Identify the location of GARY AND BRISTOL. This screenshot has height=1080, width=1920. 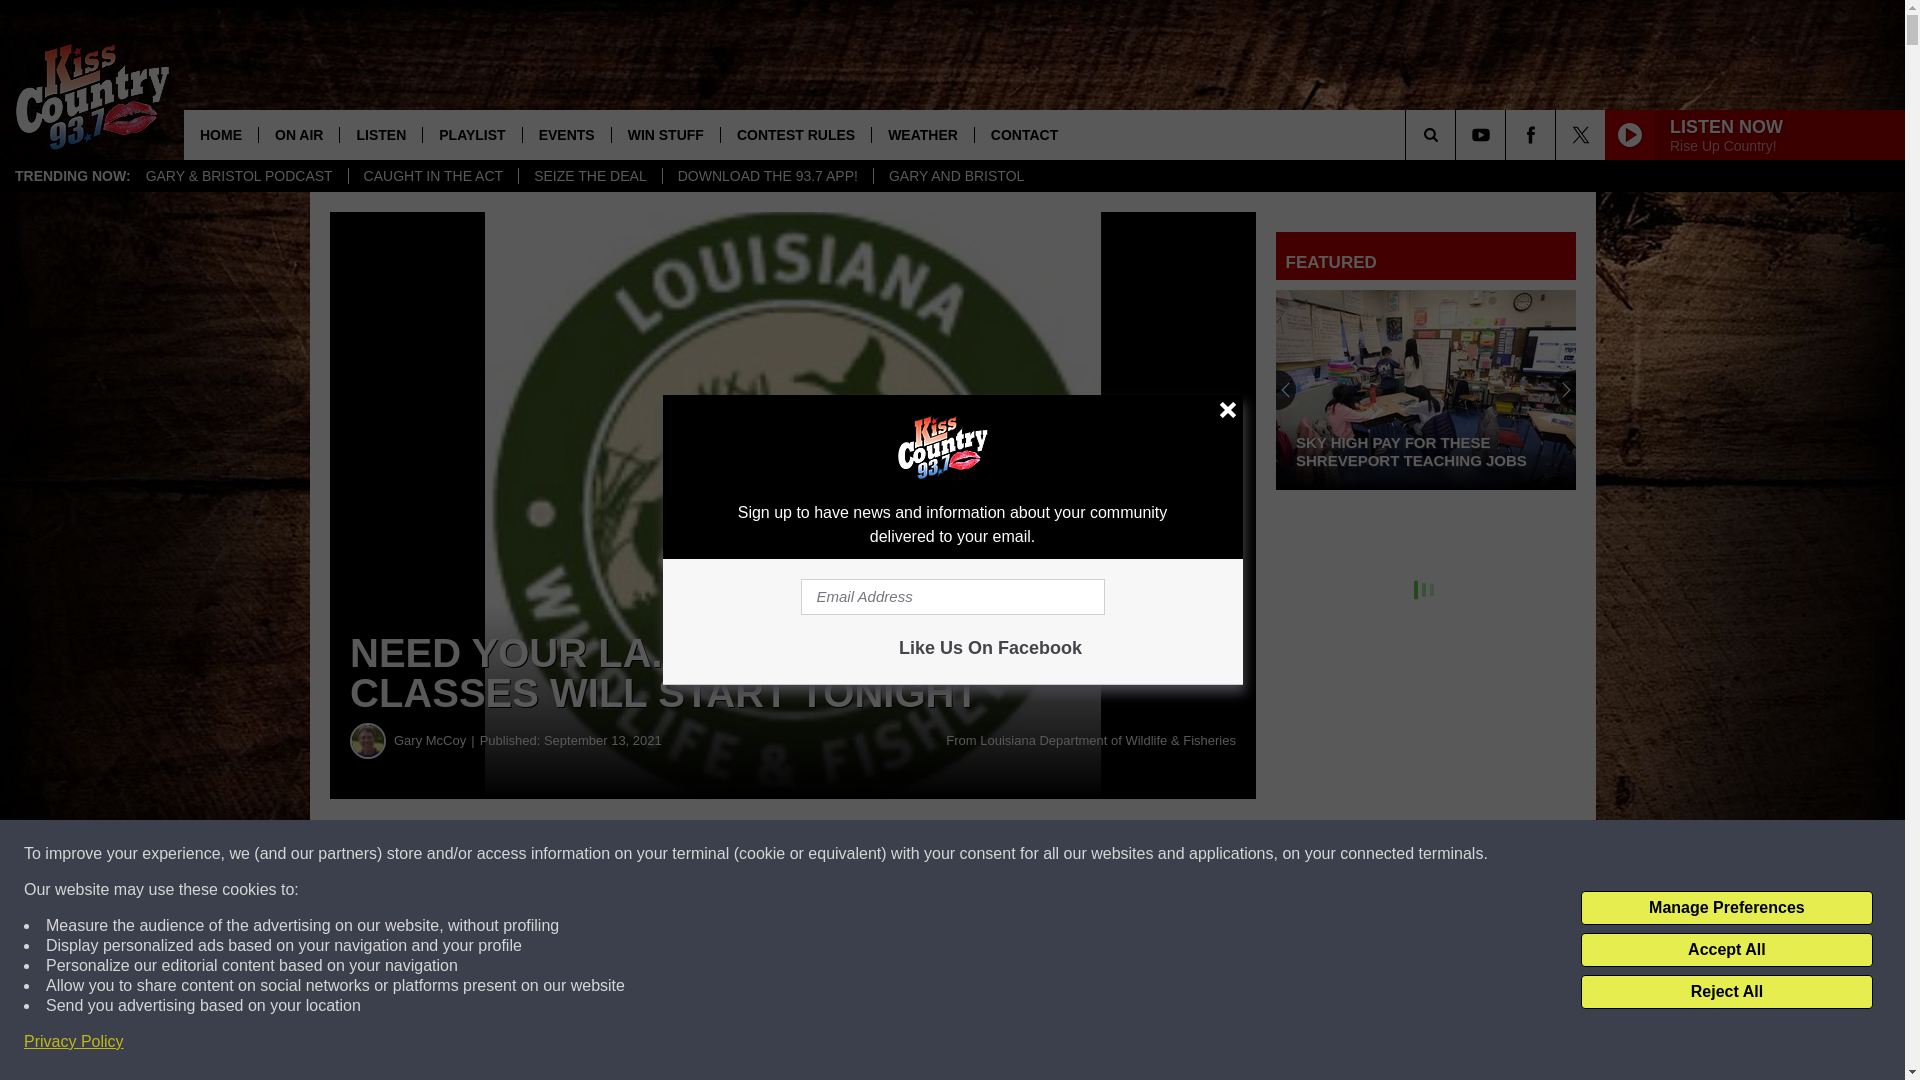
(956, 176).